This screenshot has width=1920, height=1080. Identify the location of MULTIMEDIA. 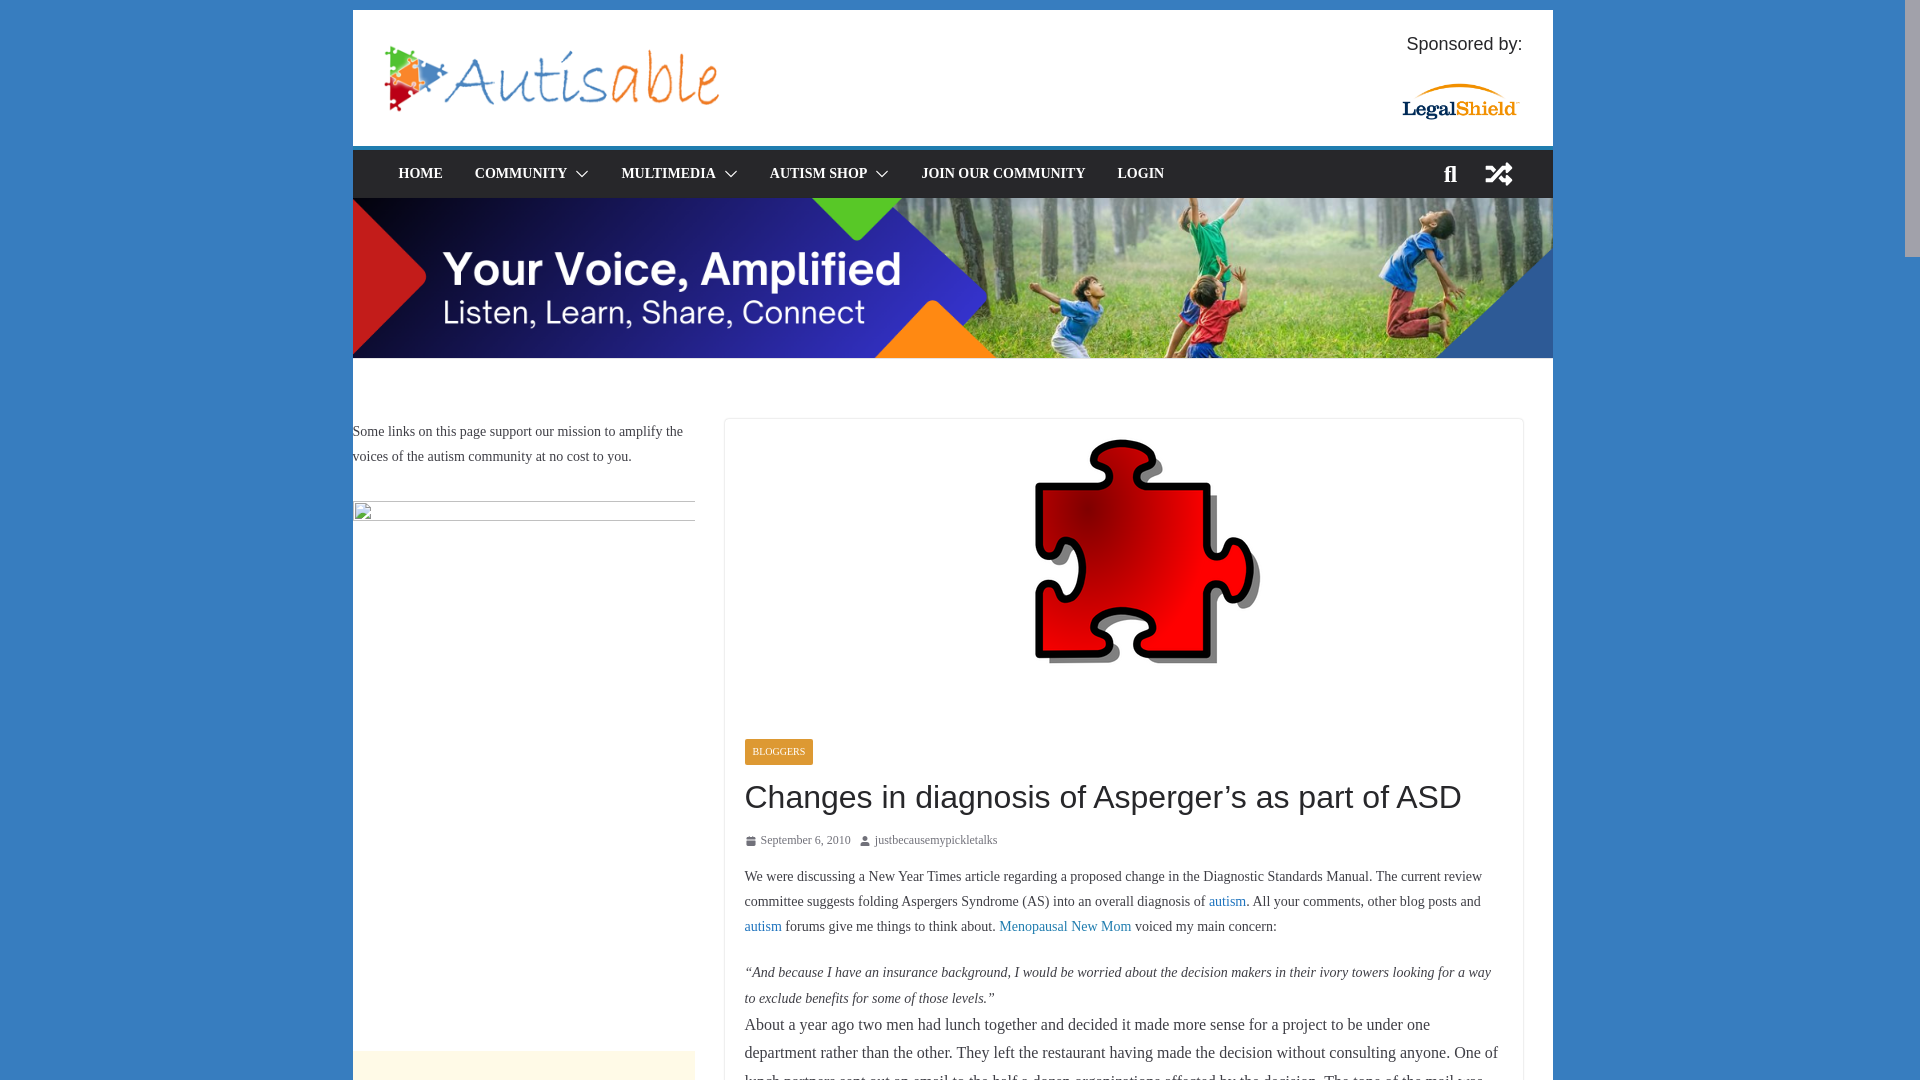
(667, 173).